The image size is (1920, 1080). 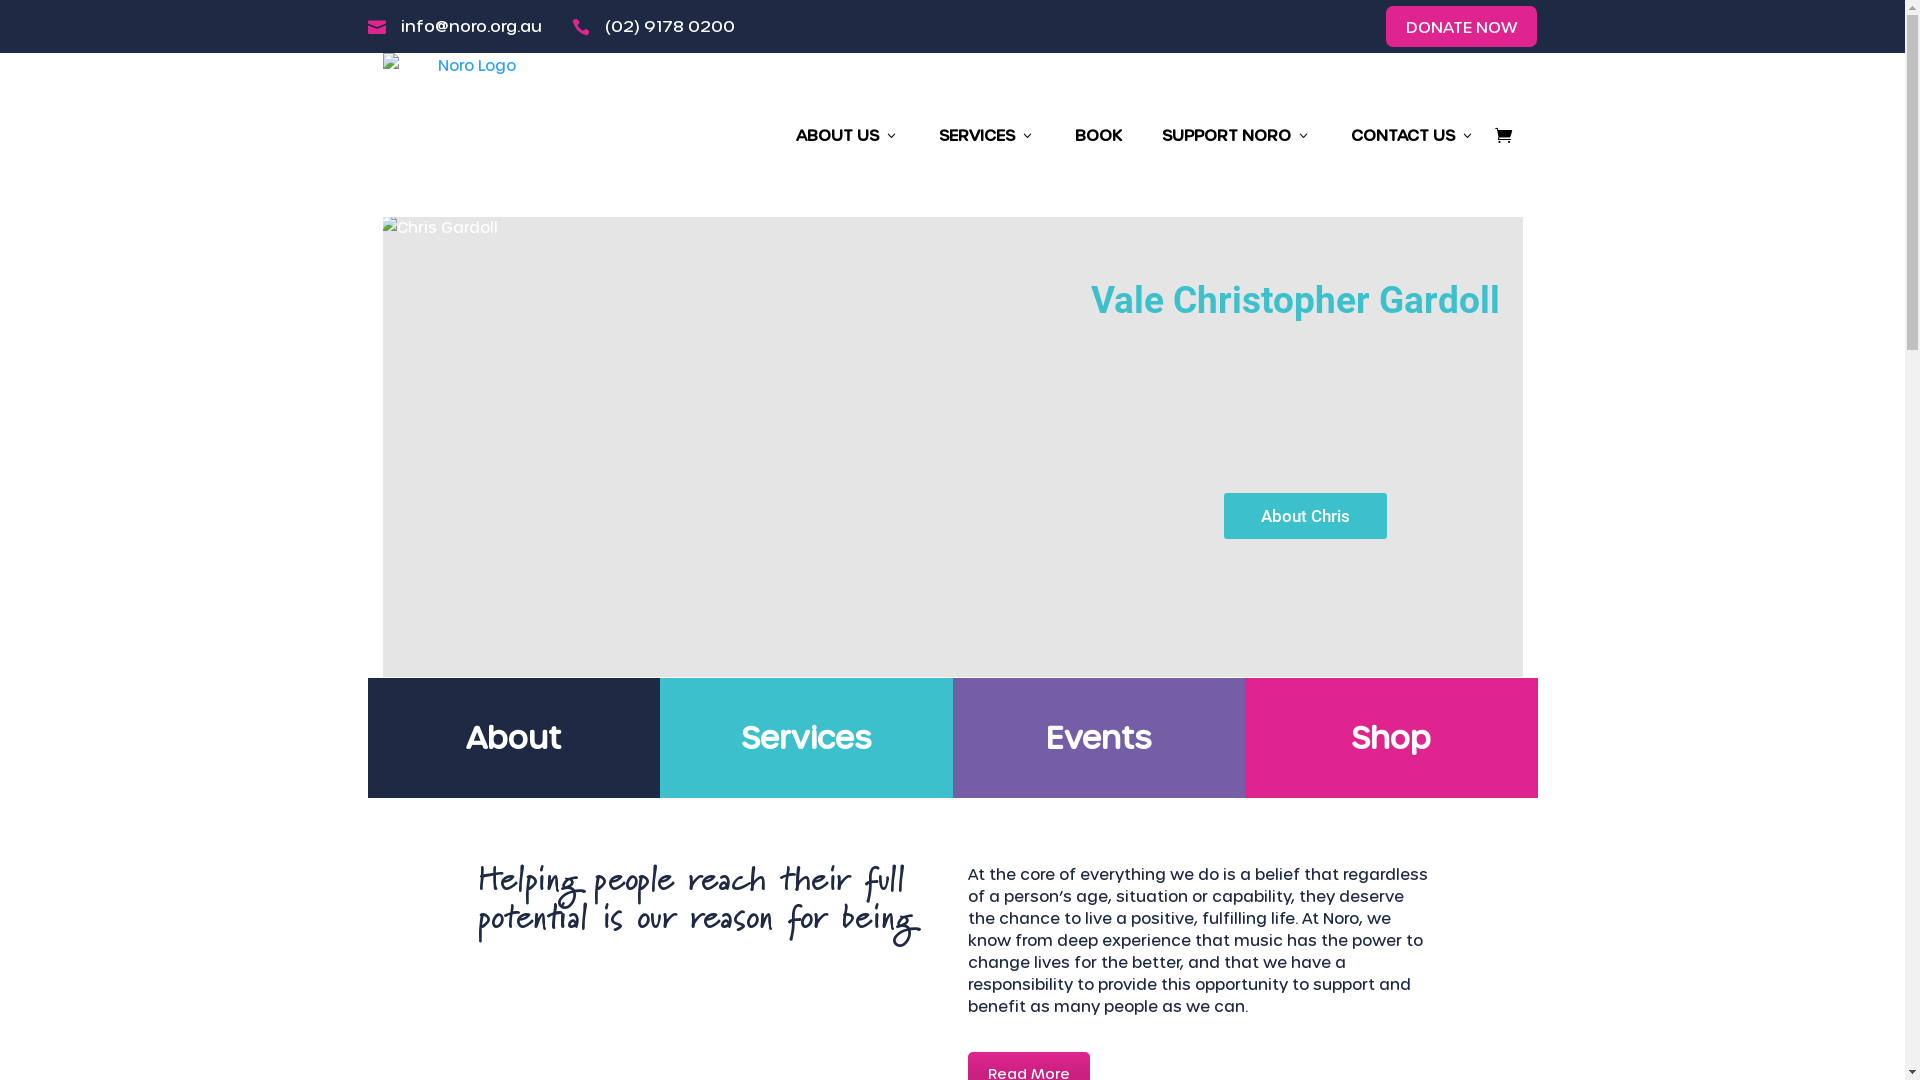 I want to click on info@noro.org.au, so click(x=470, y=26).